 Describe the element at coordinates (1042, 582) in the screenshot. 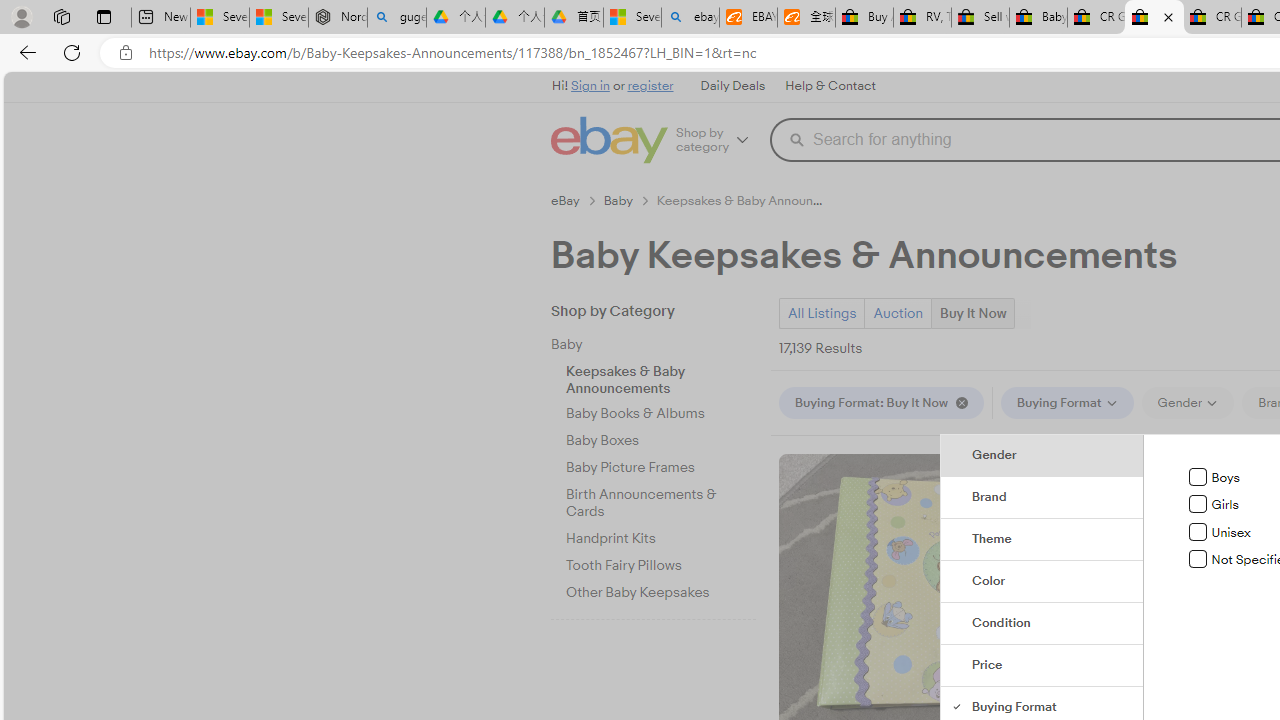

I see `Color` at that location.